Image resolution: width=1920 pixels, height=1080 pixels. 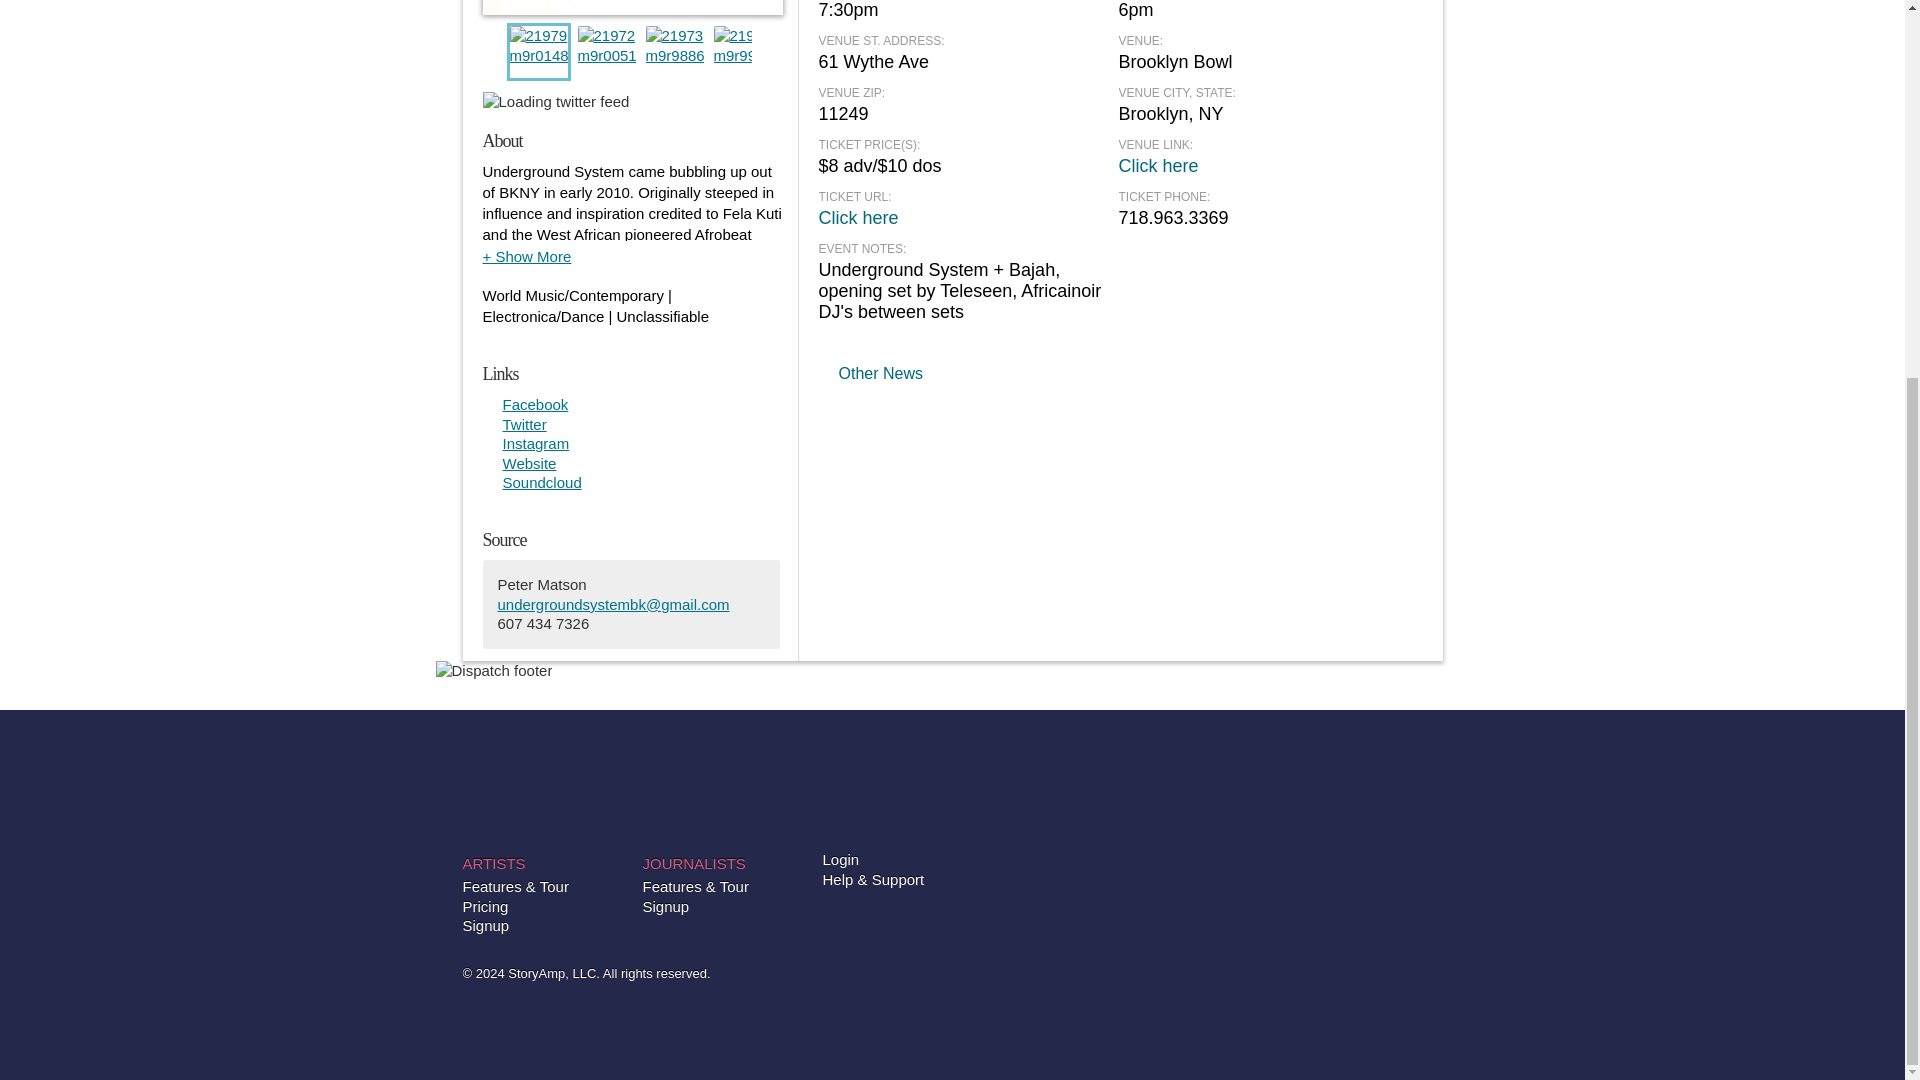 I want to click on Website, so click(x=528, y=464).